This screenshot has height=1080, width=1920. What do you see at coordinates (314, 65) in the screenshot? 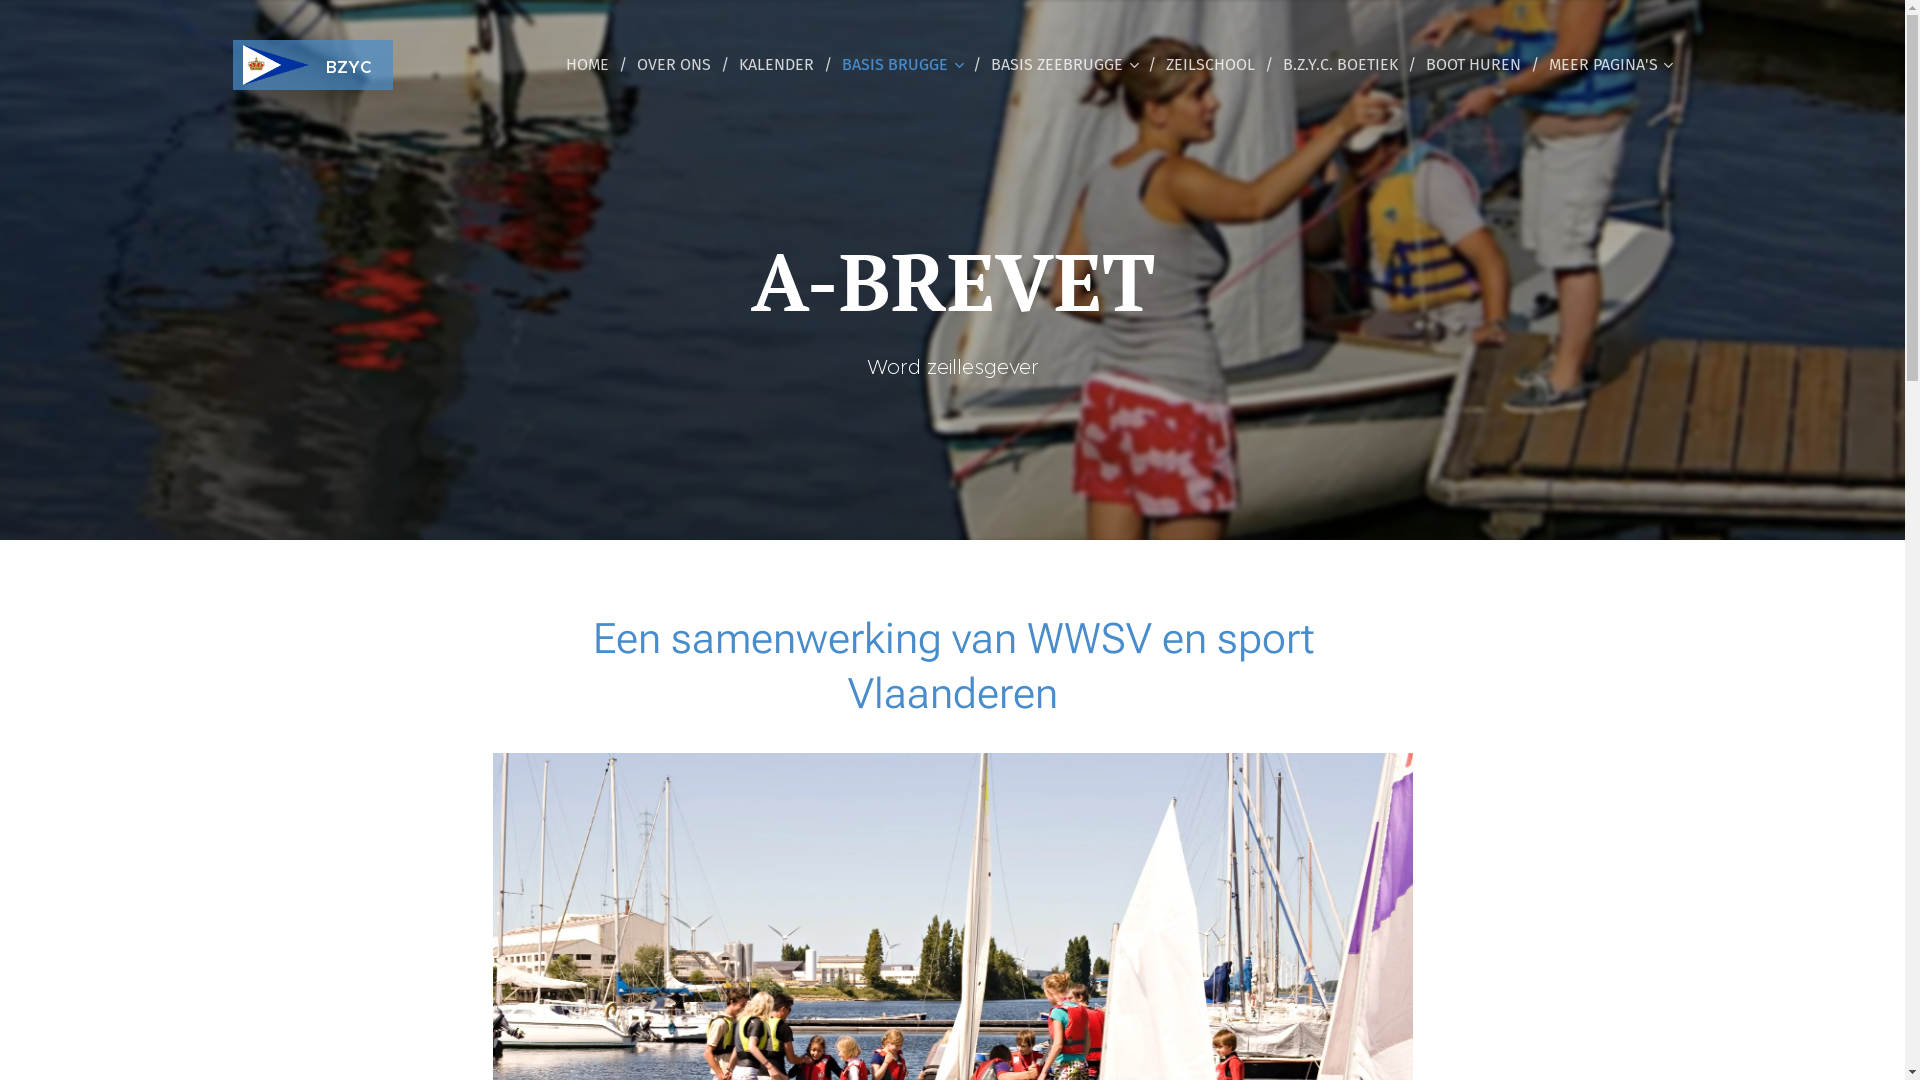
I see ` BZYC  ` at bounding box center [314, 65].